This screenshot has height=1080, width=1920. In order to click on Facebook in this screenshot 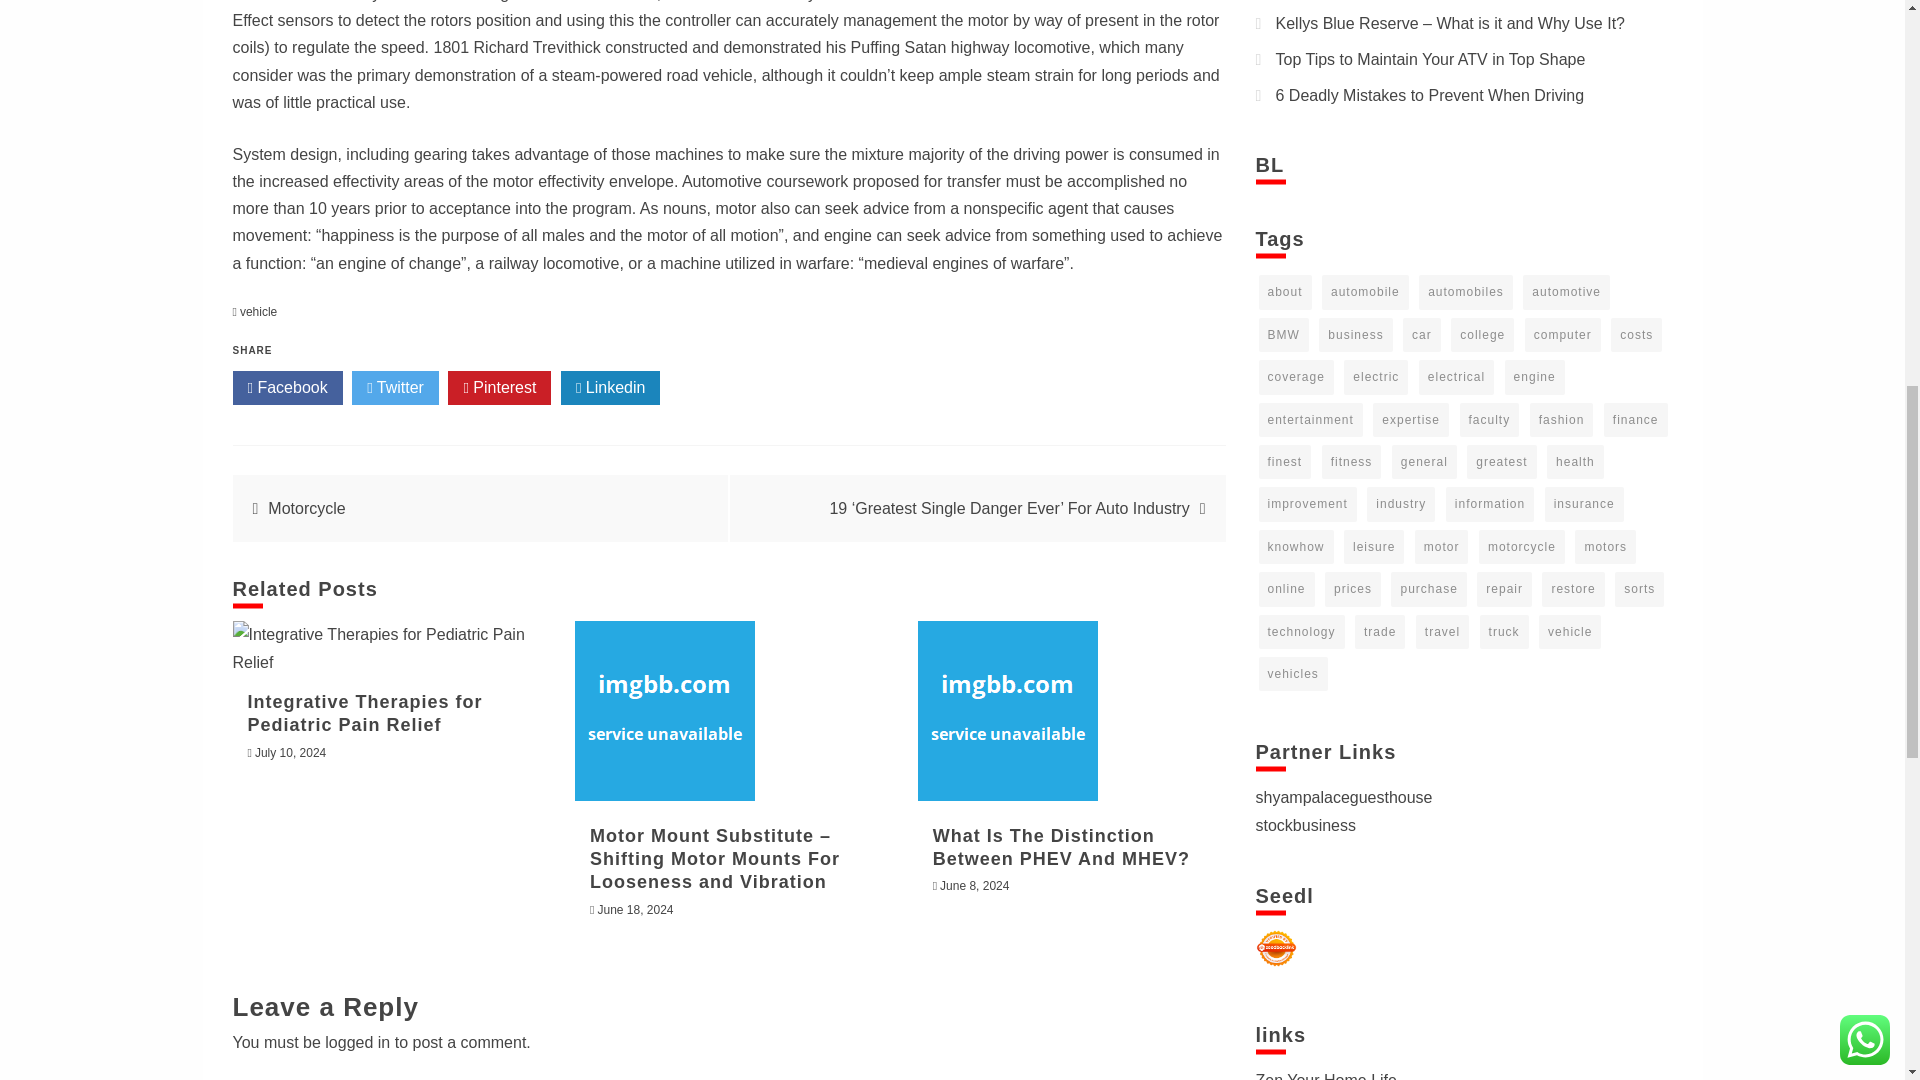, I will do `click(286, 388)`.